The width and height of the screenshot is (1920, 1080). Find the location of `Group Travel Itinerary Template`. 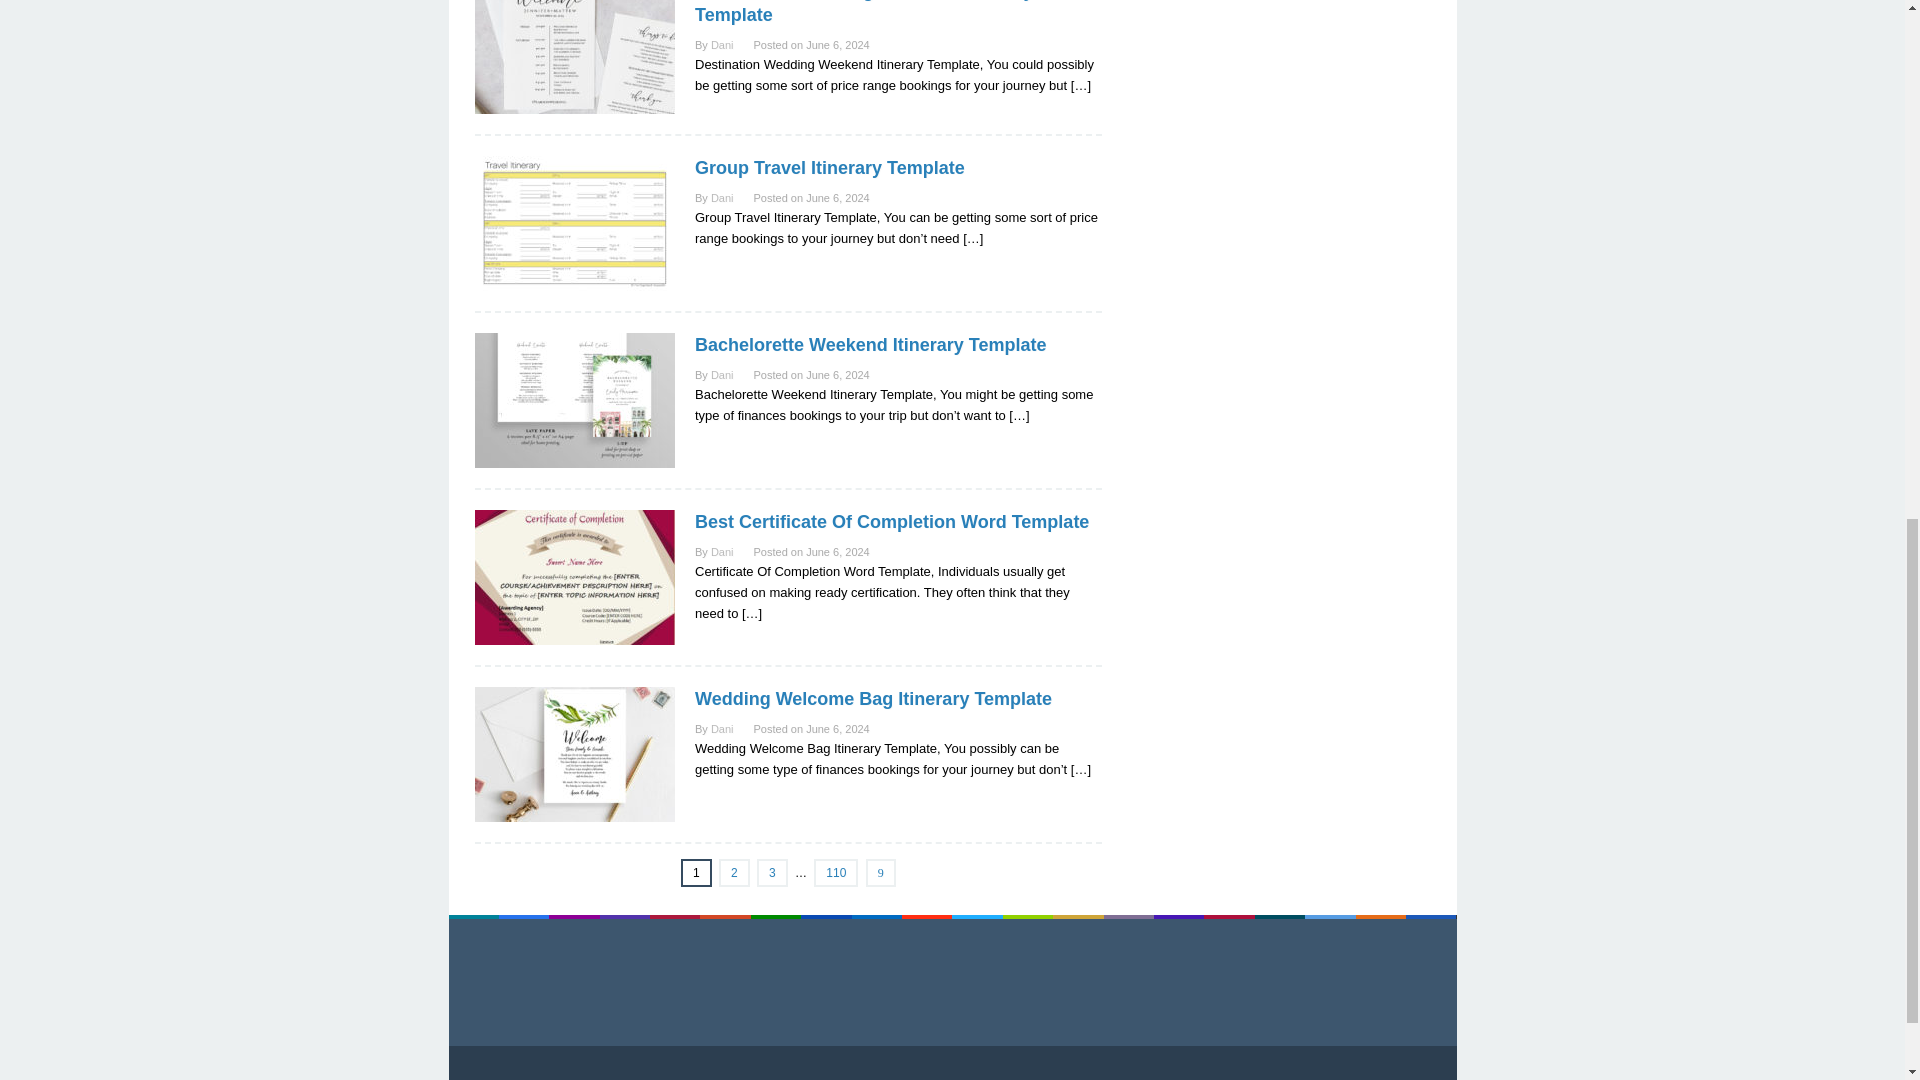

Group Travel Itinerary Template is located at coordinates (830, 168).